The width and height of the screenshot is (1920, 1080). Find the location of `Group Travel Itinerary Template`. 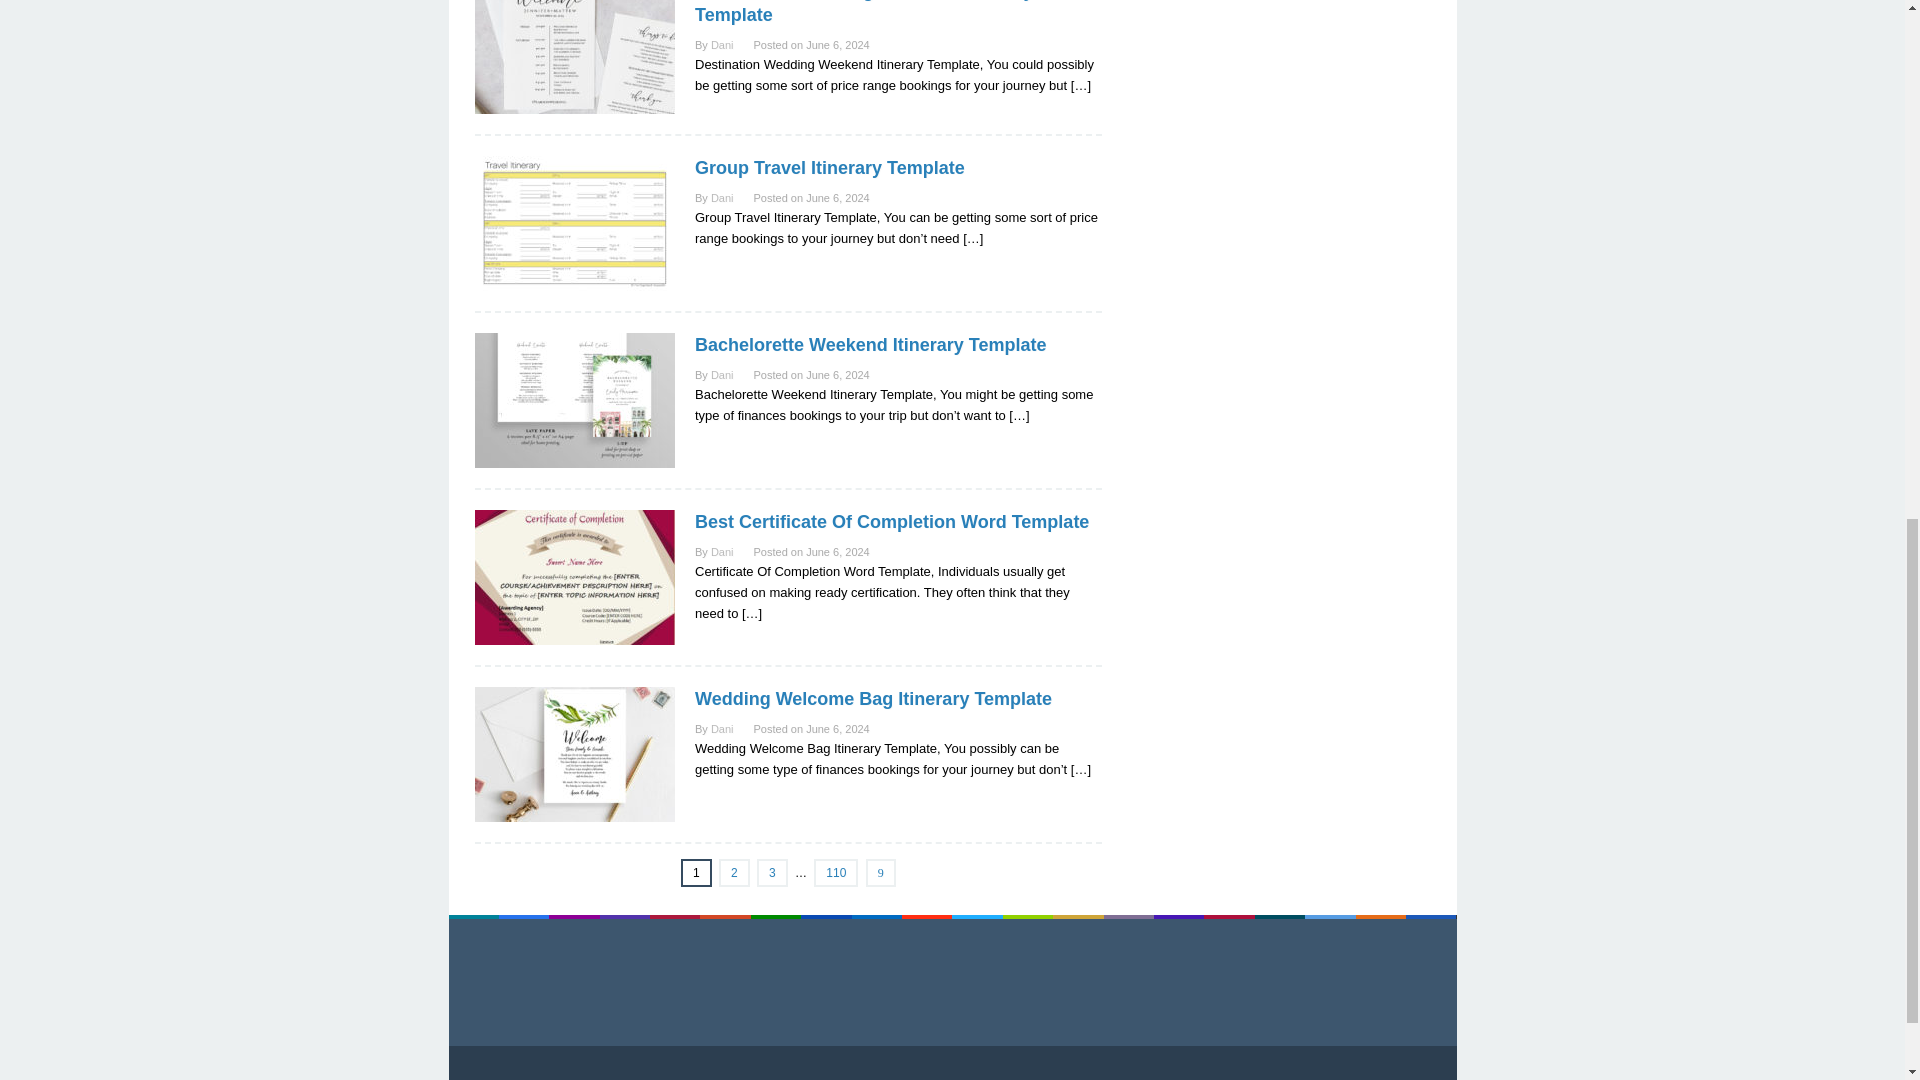

Group Travel Itinerary Template is located at coordinates (830, 168).